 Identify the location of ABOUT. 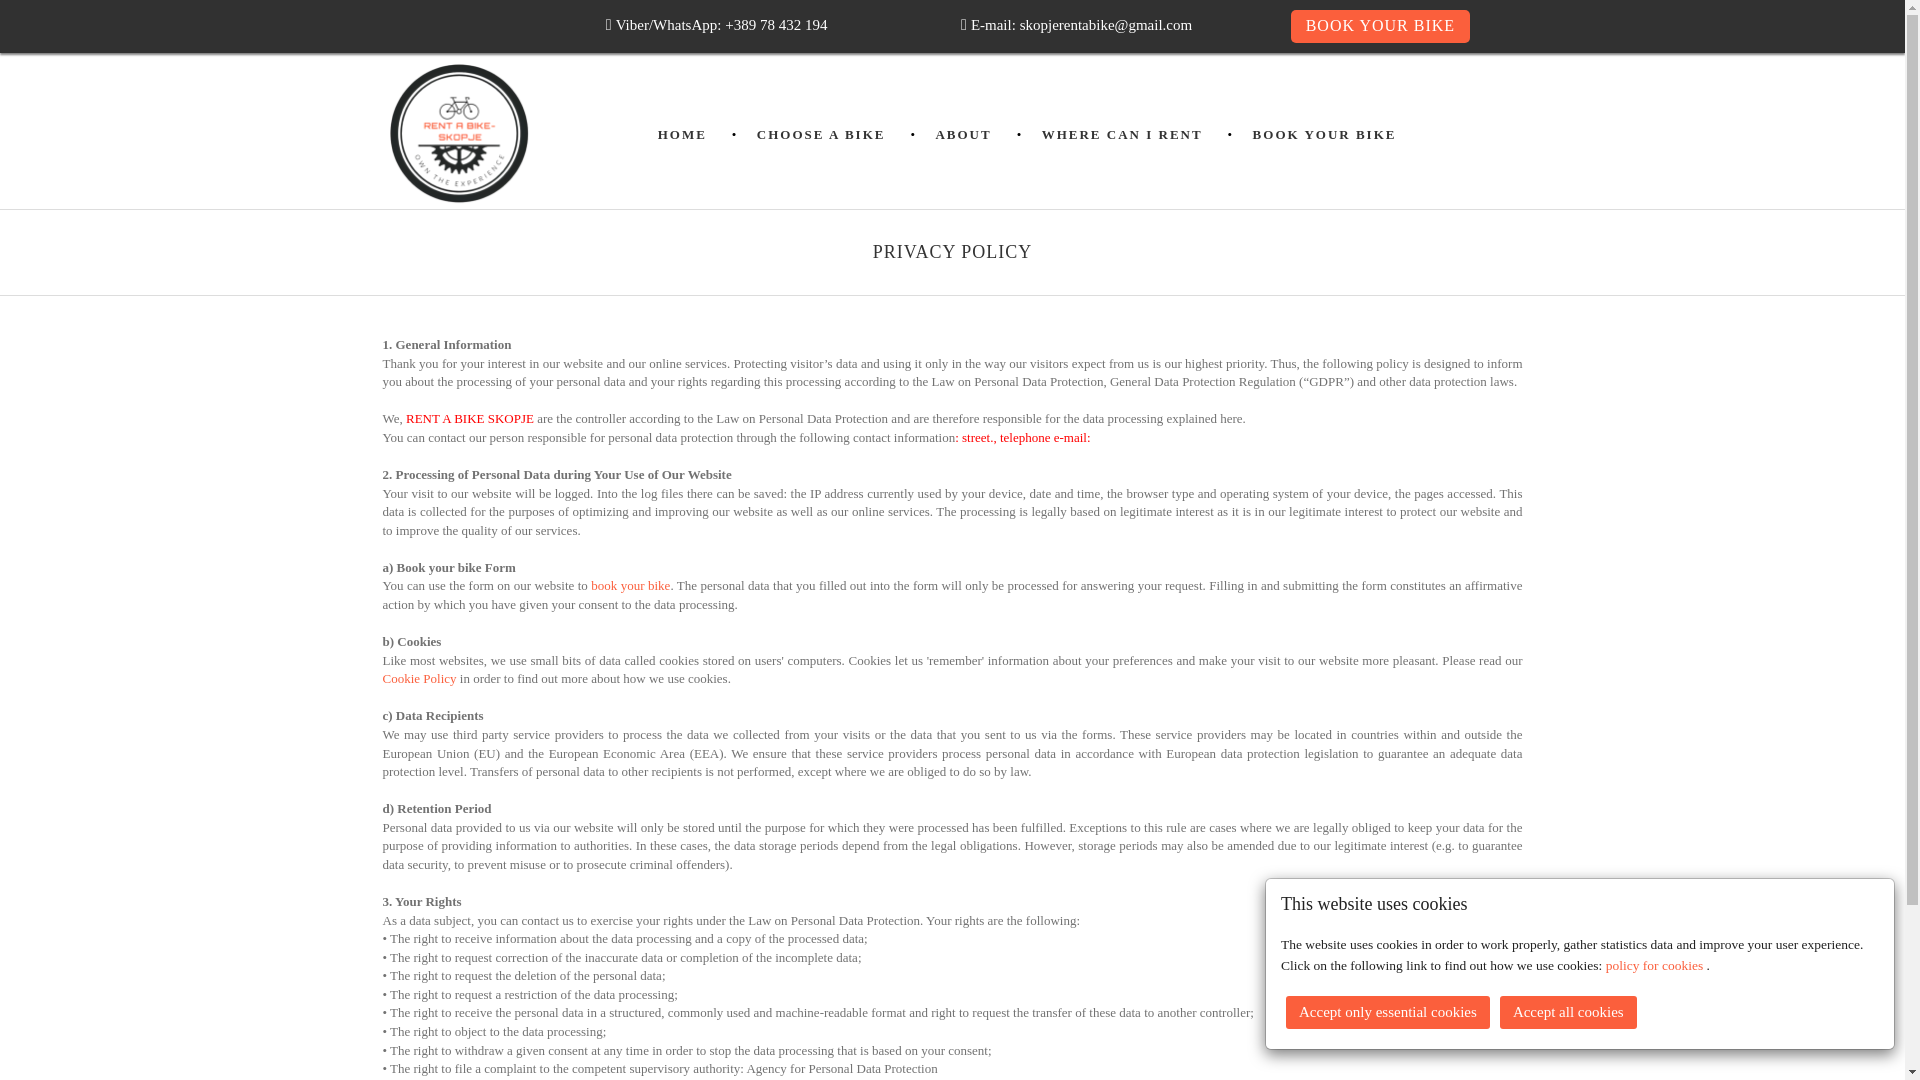
(962, 134).